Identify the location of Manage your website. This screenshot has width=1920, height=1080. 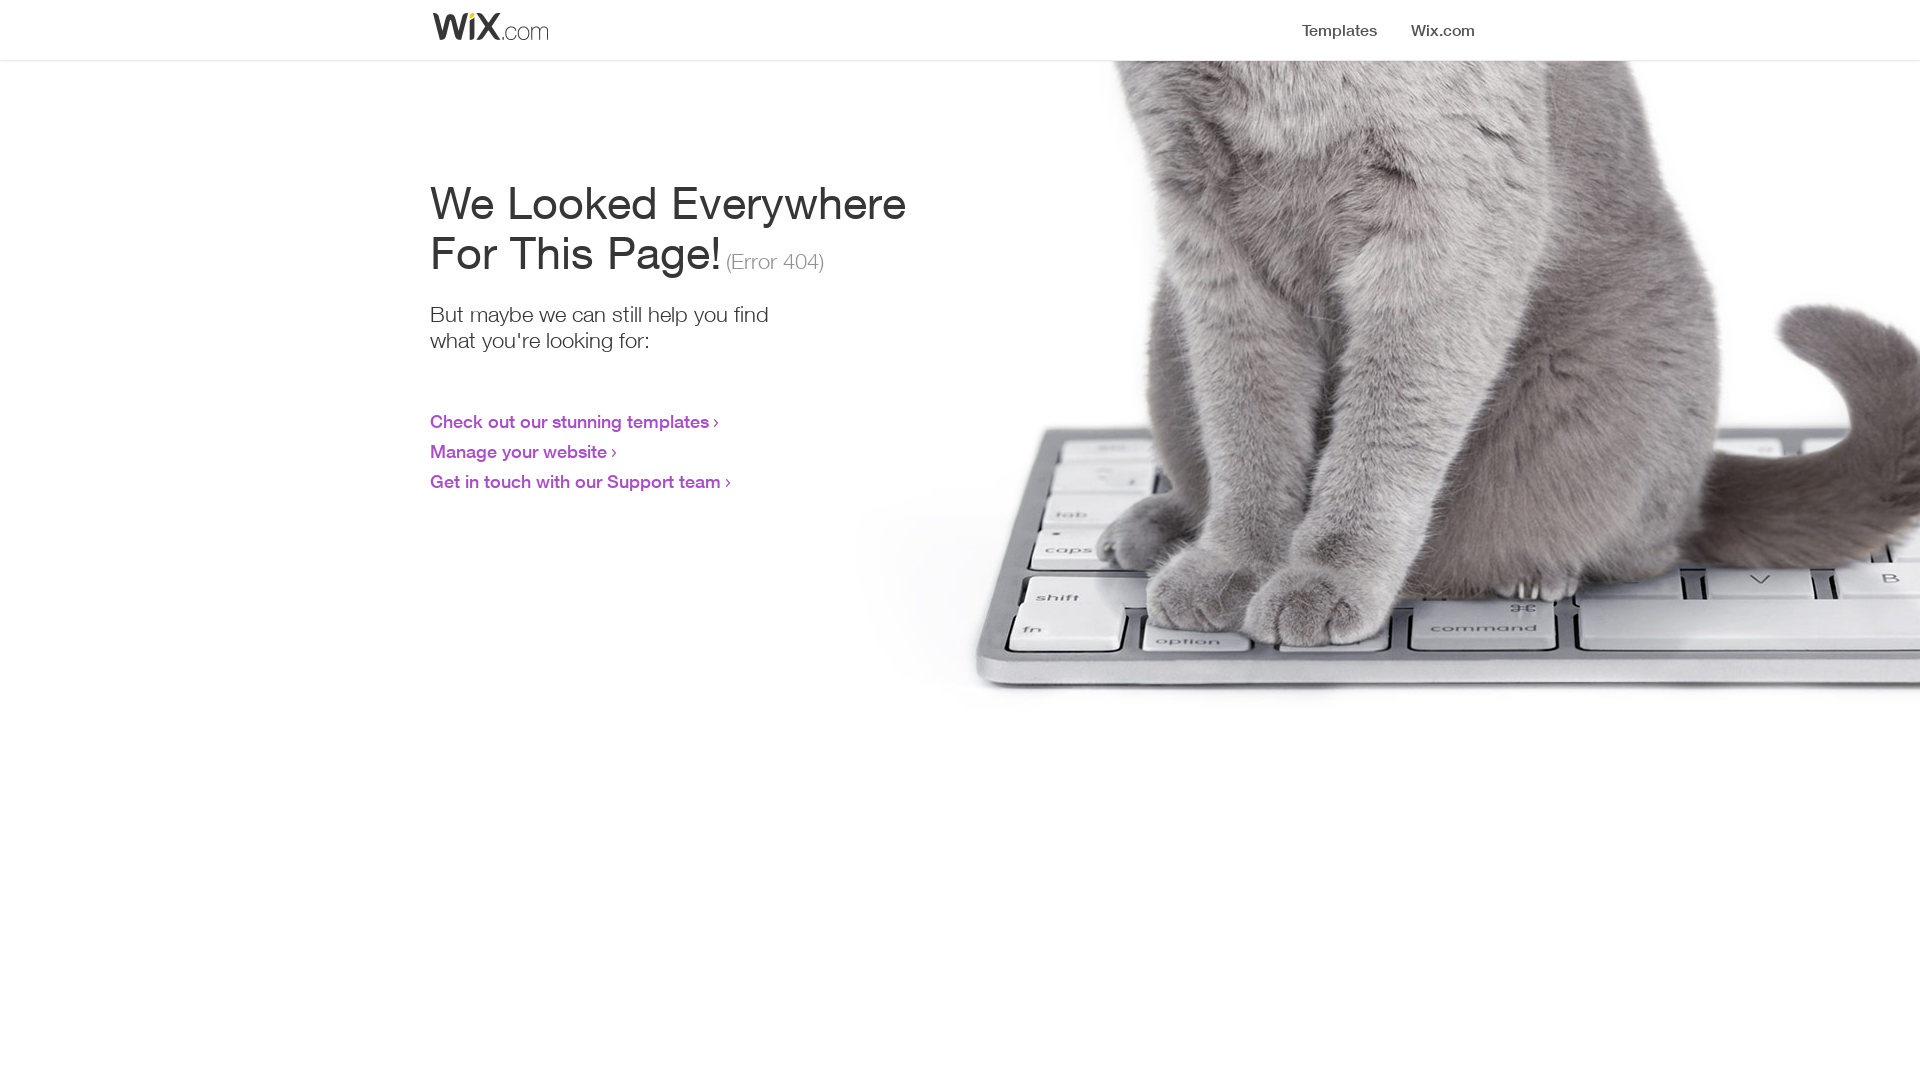
(518, 451).